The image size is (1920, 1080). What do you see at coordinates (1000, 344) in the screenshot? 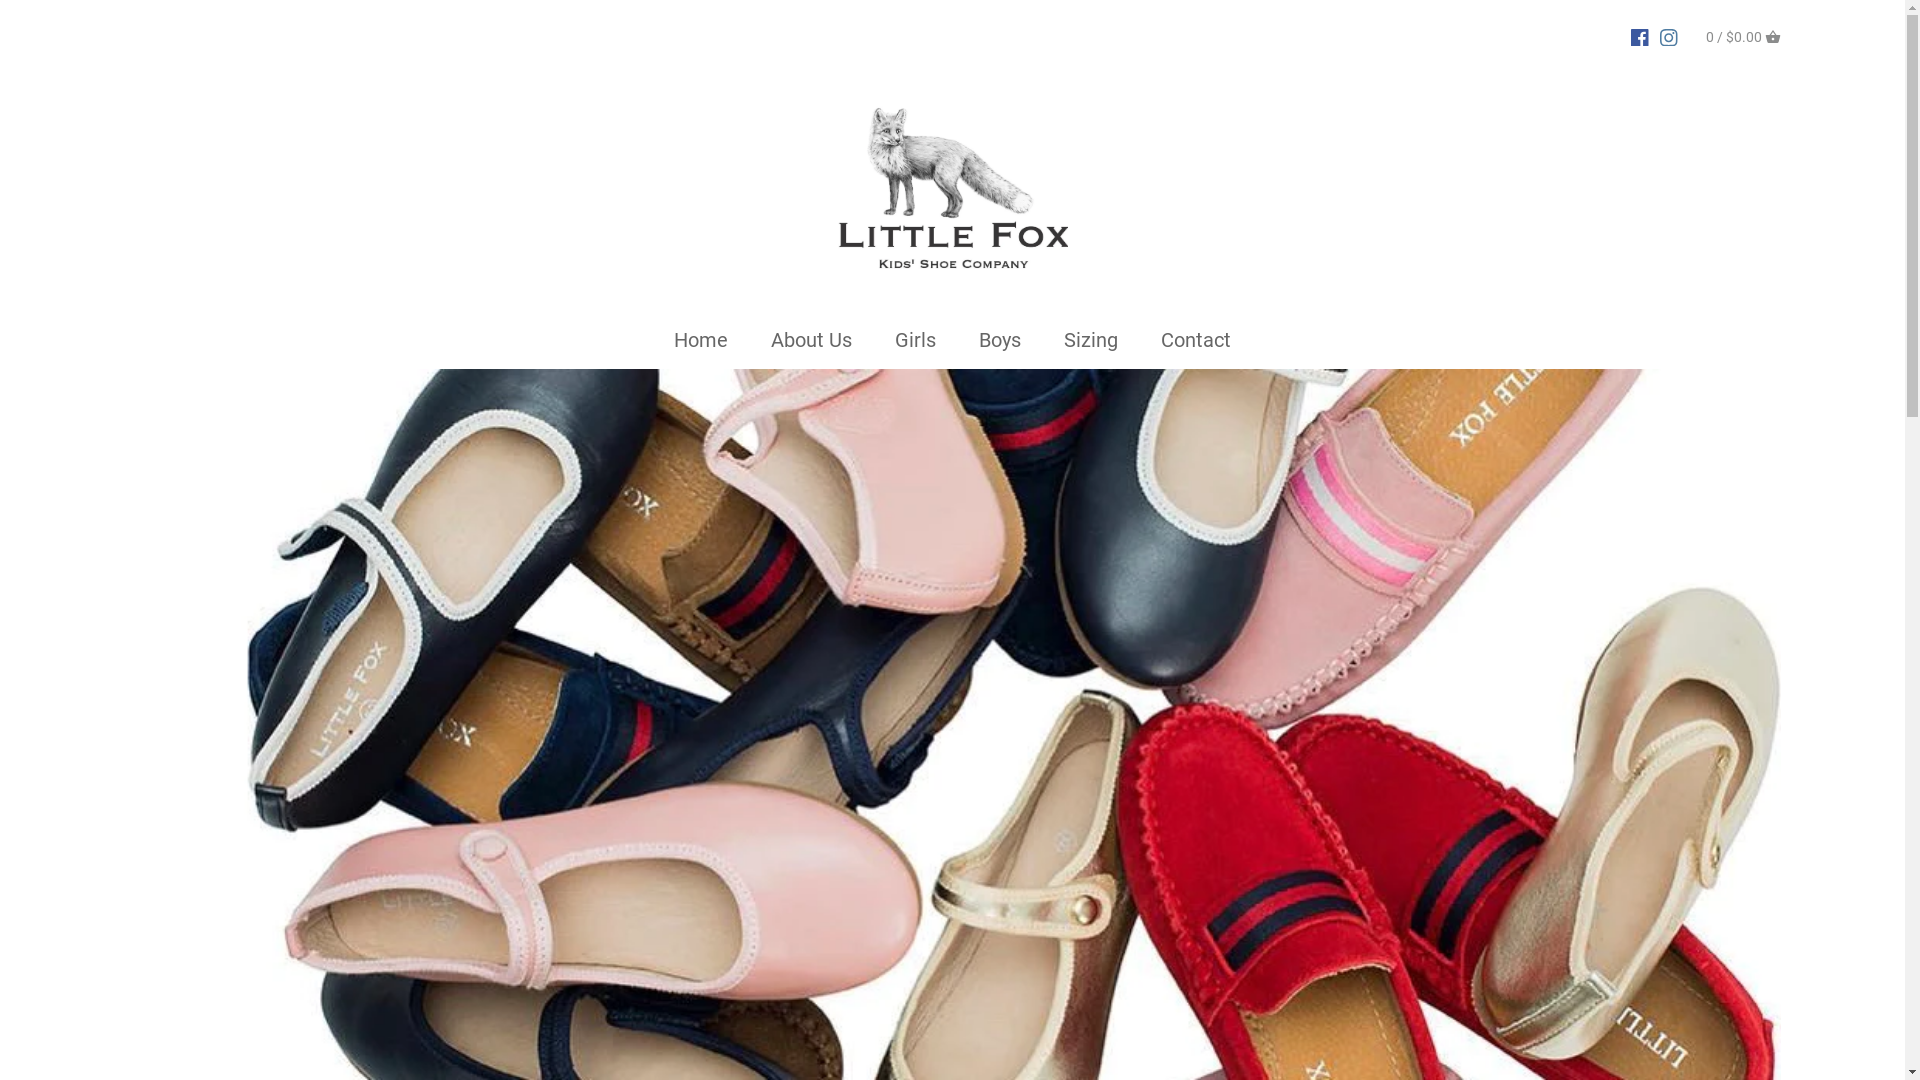
I see `Boys` at bounding box center [1000, 344].